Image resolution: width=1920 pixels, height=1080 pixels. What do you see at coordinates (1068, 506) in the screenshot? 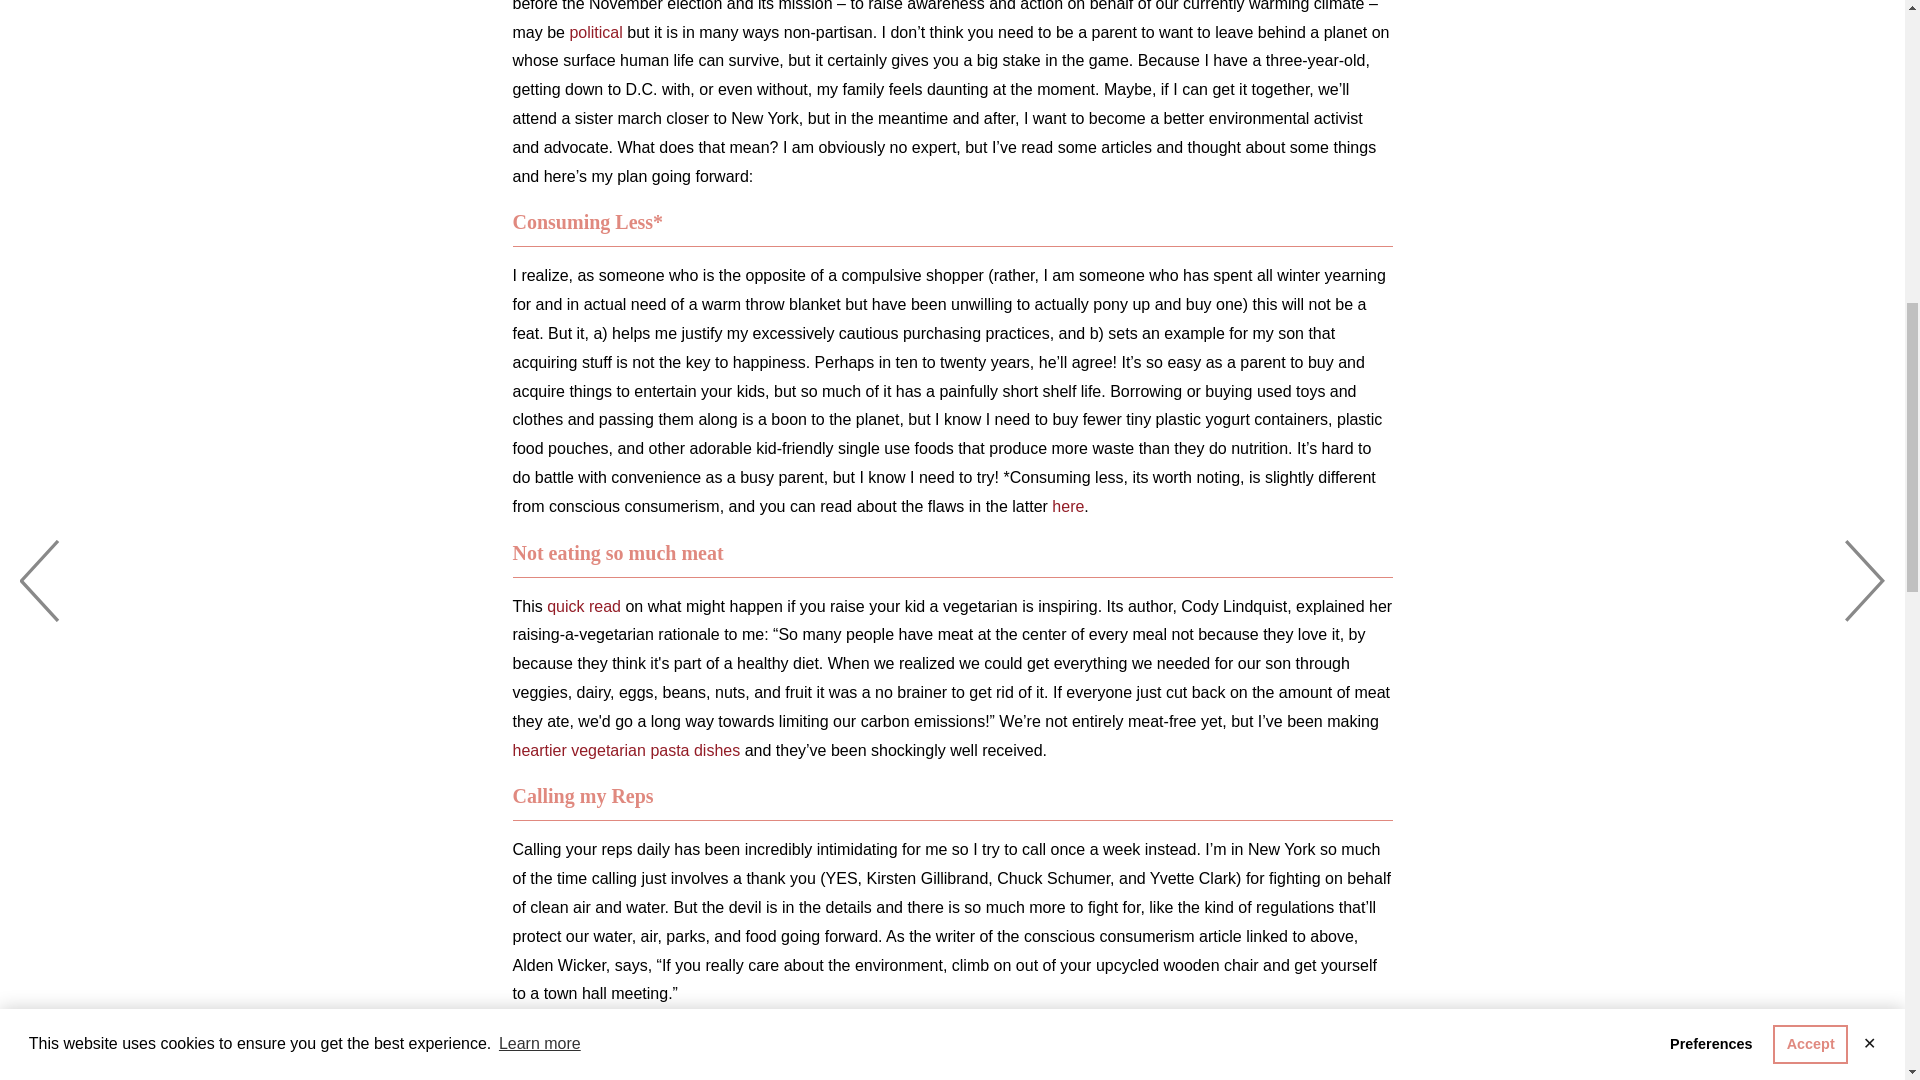
I see `here` at bounding box center [1068, 506].